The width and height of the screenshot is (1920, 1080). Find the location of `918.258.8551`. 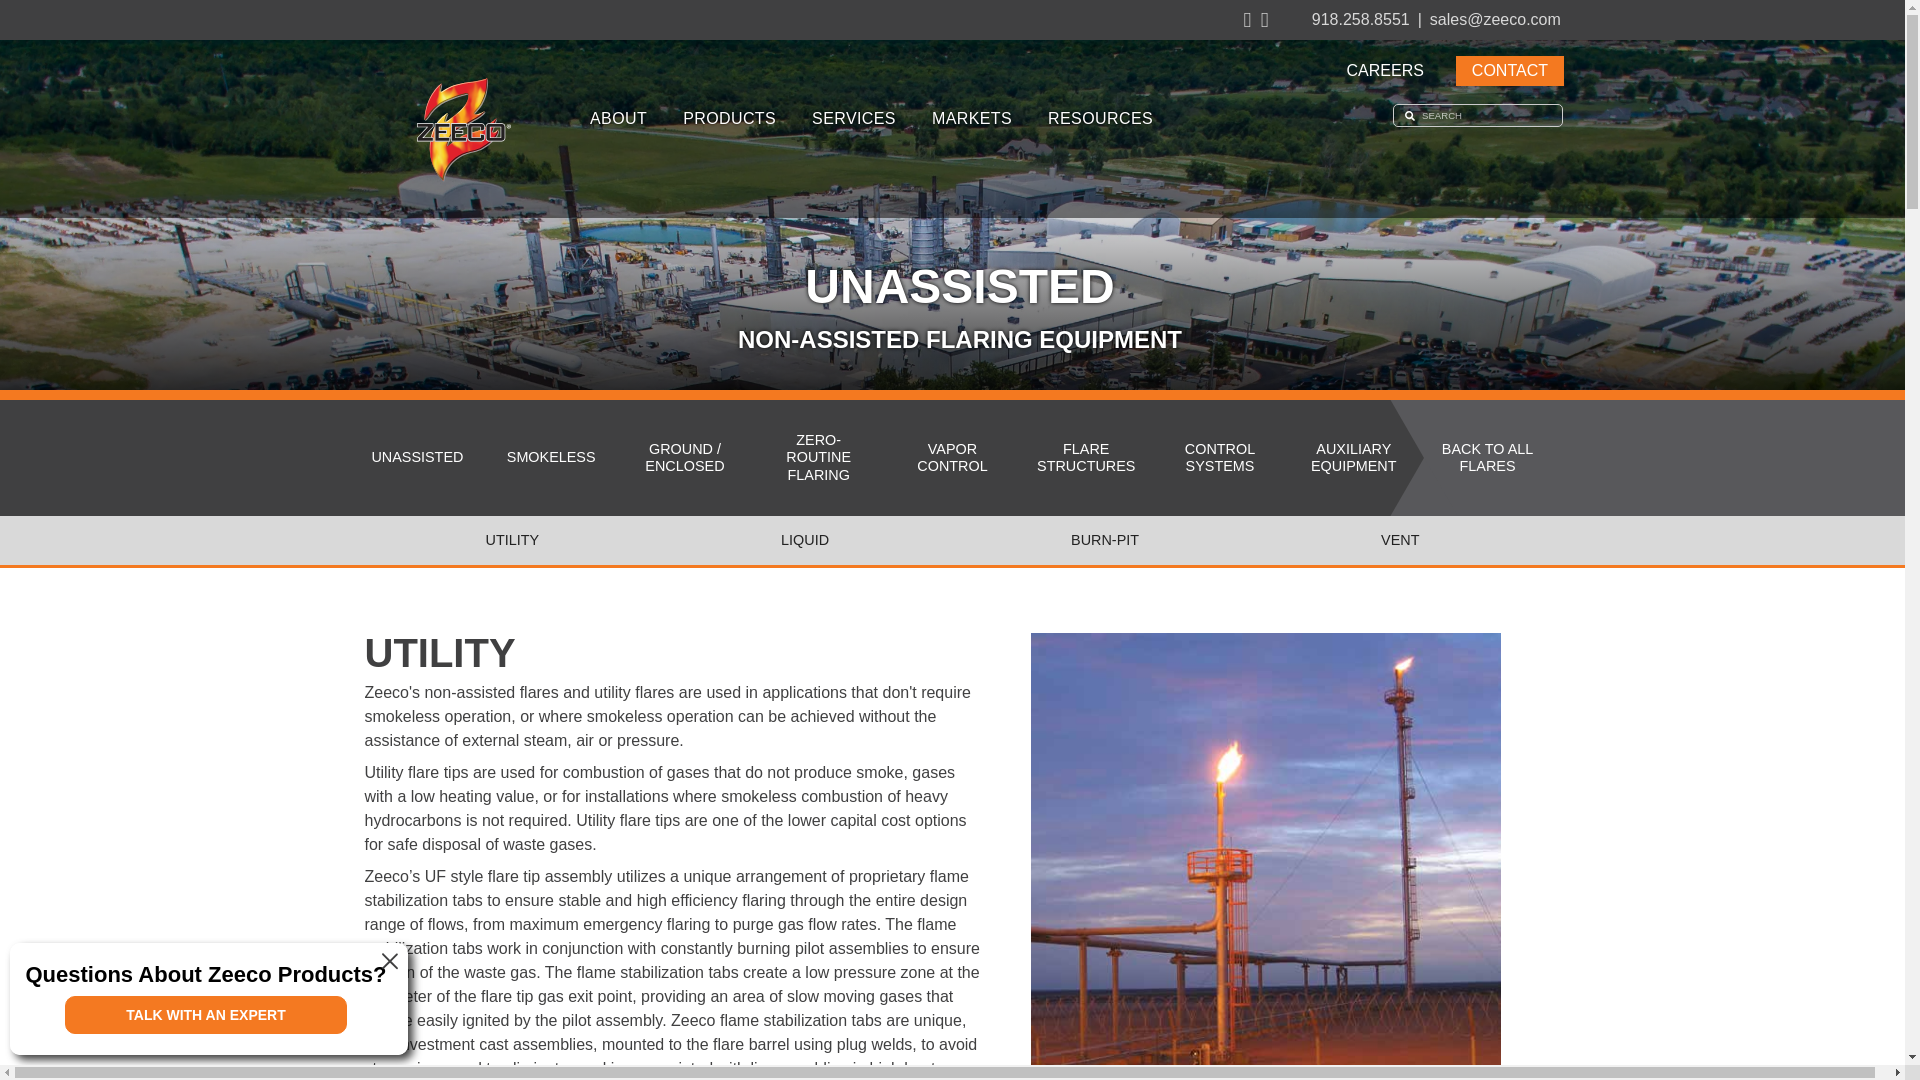

918.258.8551 is located at coordinates (1370, 20).